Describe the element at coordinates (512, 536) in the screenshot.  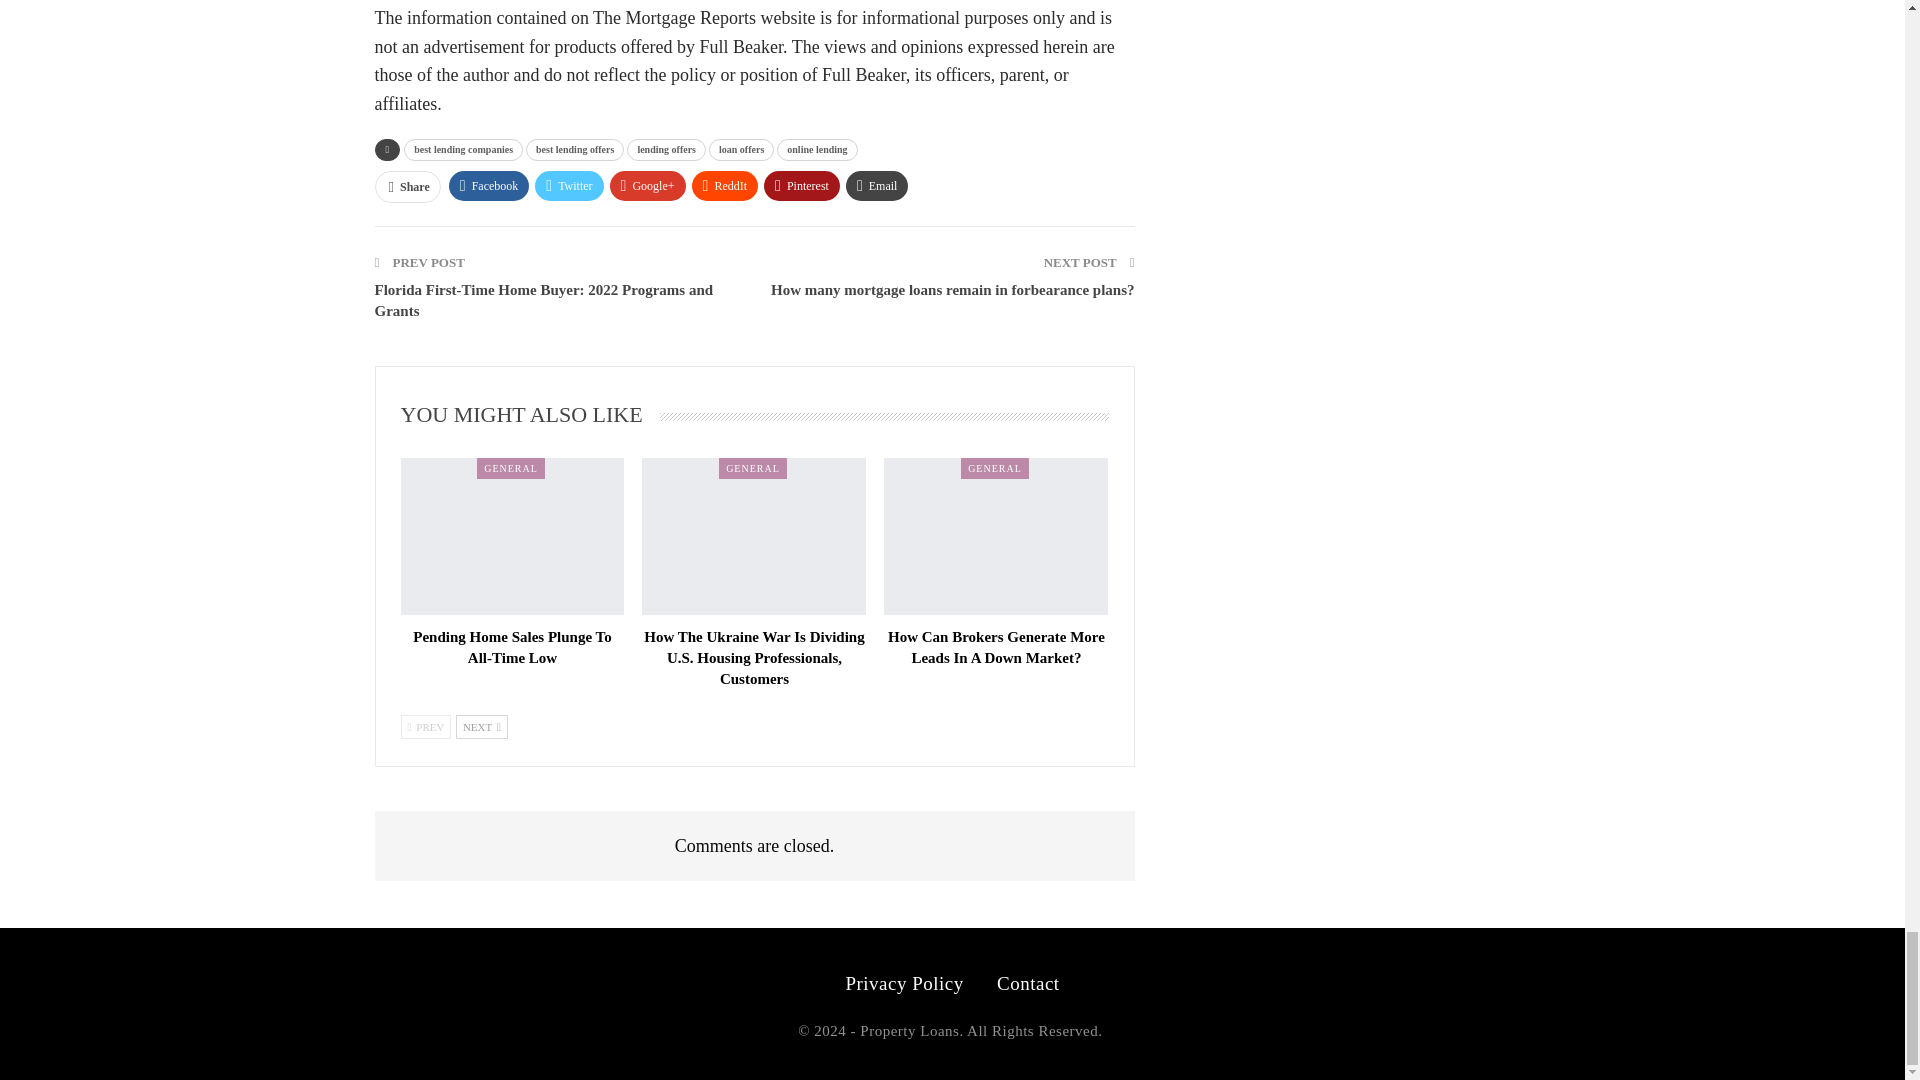
I see `Pending home sales plunge to all-time low` at that location.